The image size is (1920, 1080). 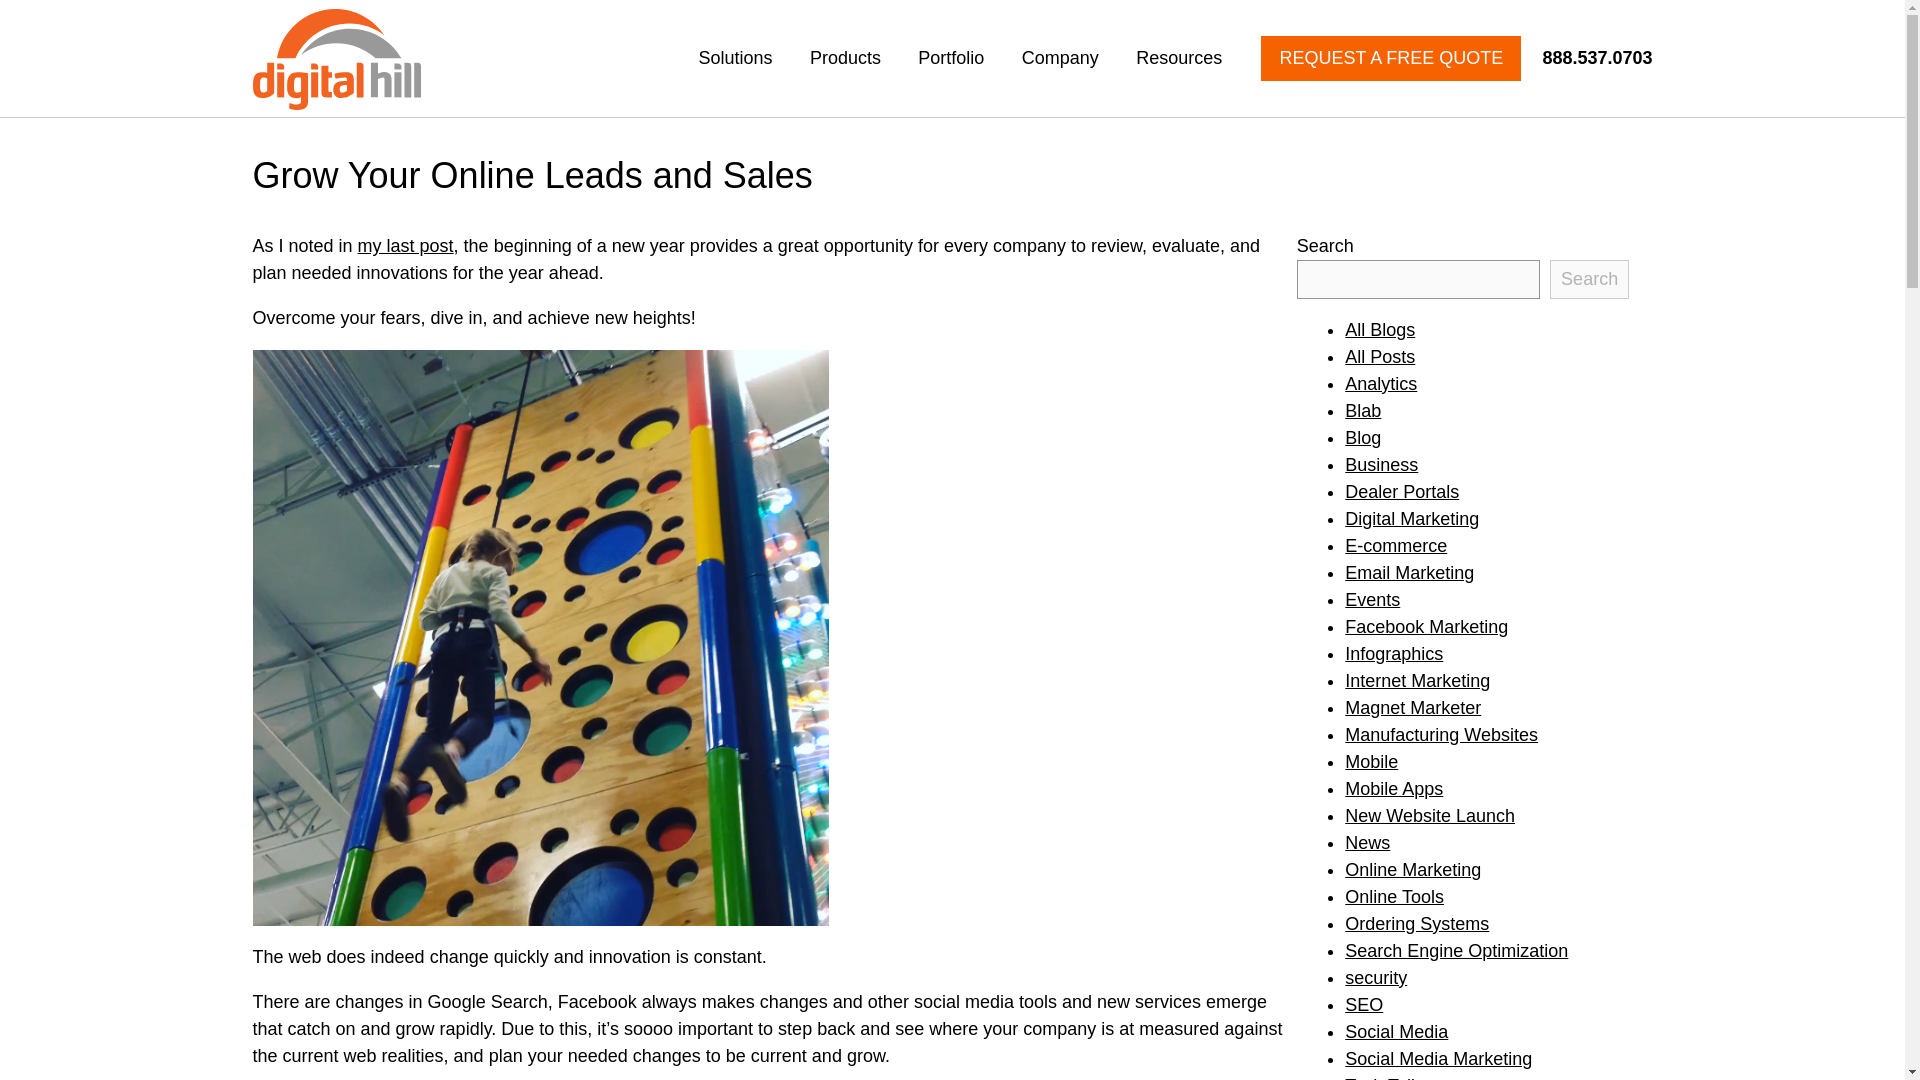 I want to click on Dealer Portals, so click(x=1402, y=492).